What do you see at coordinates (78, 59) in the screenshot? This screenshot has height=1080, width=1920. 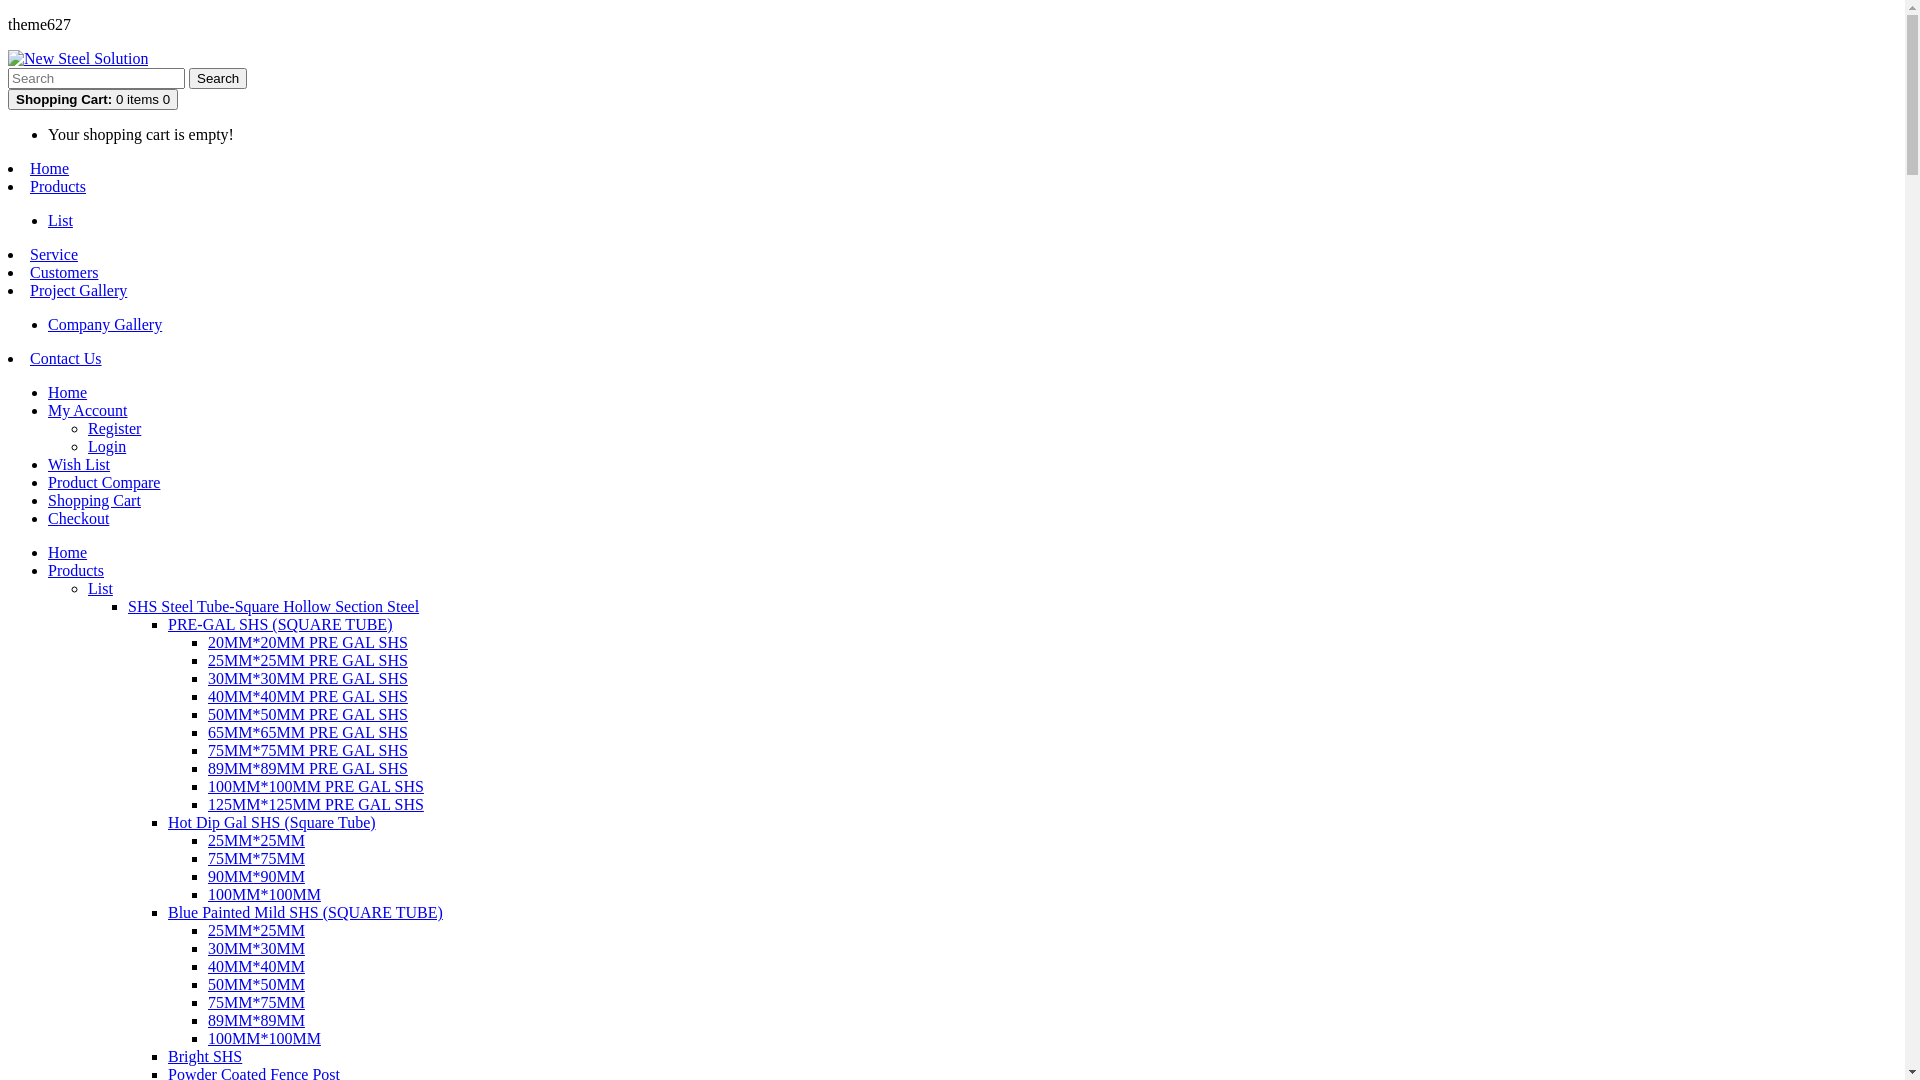 I see `New Steel Solution` at bounding box center [78, 59].